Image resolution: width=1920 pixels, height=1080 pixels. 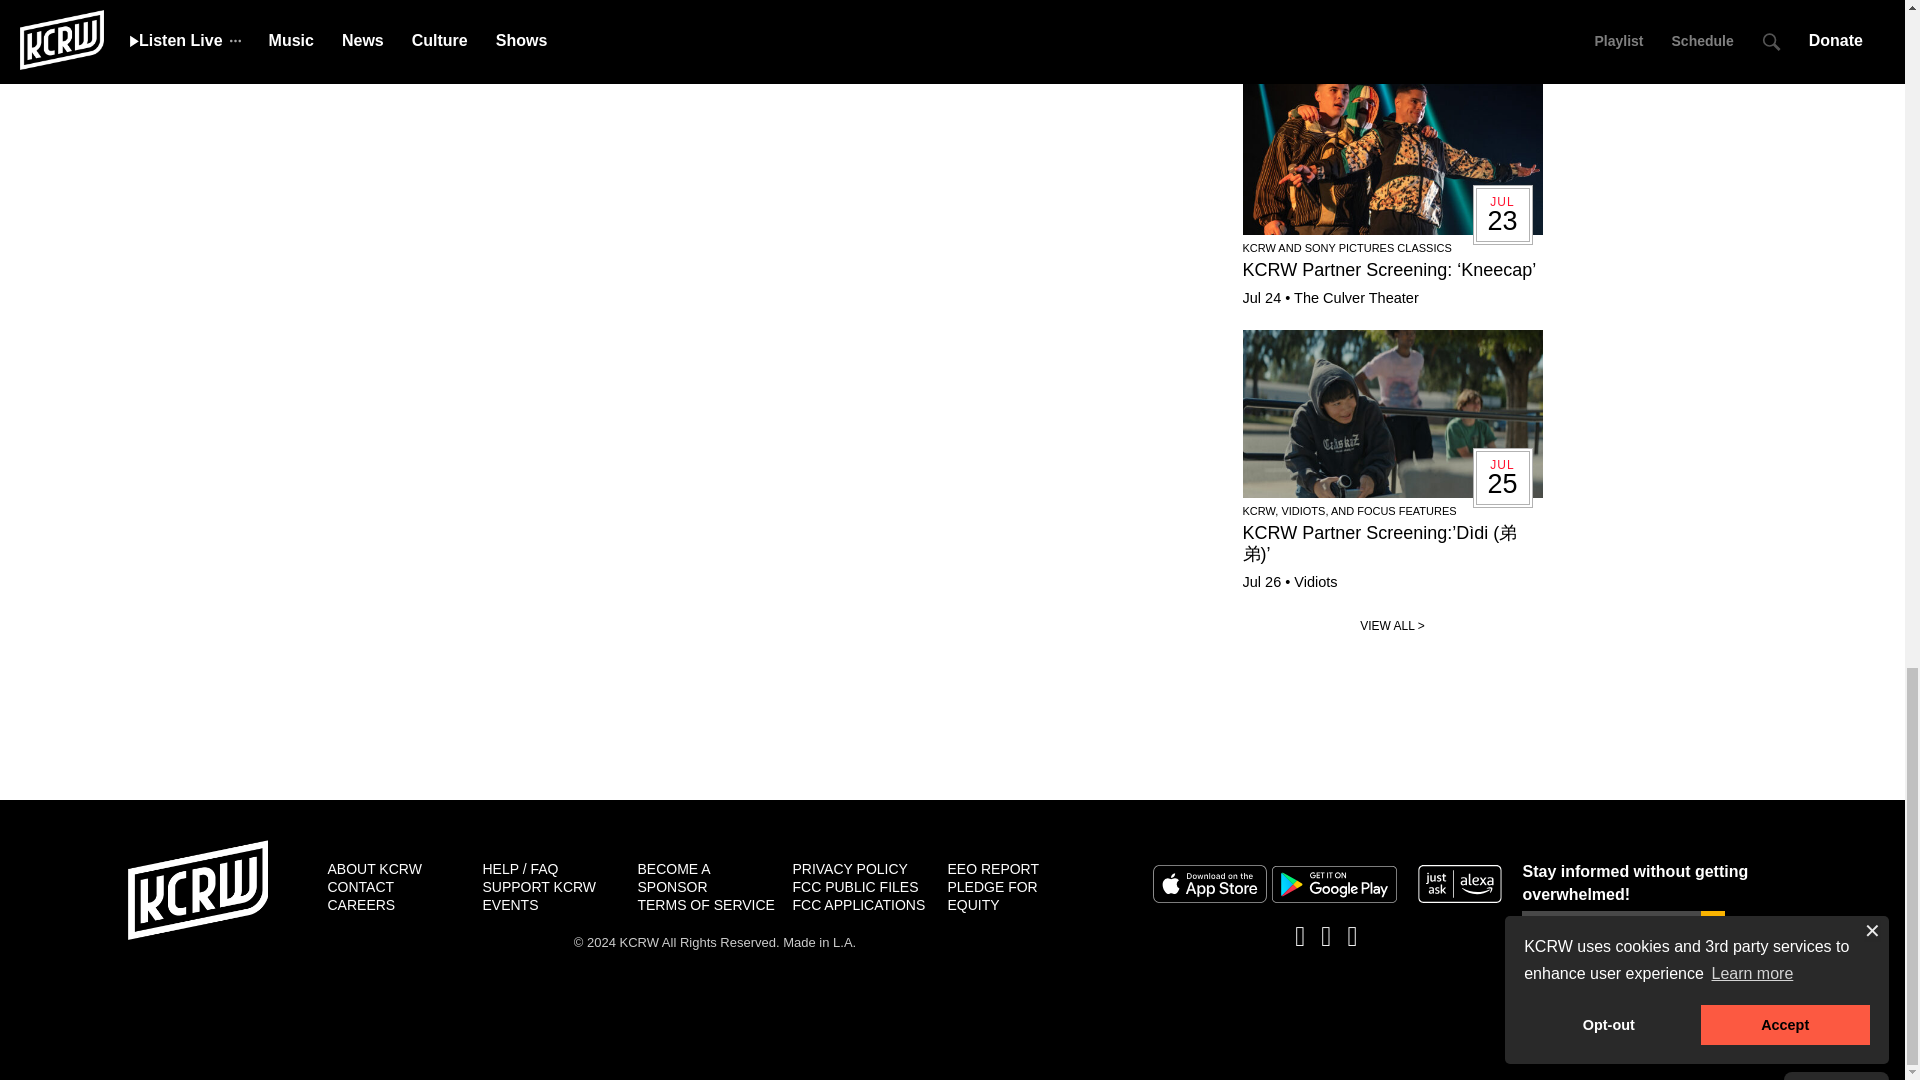 I want to click on Amazon Alexa enabled, so click(x=1460, y=884).